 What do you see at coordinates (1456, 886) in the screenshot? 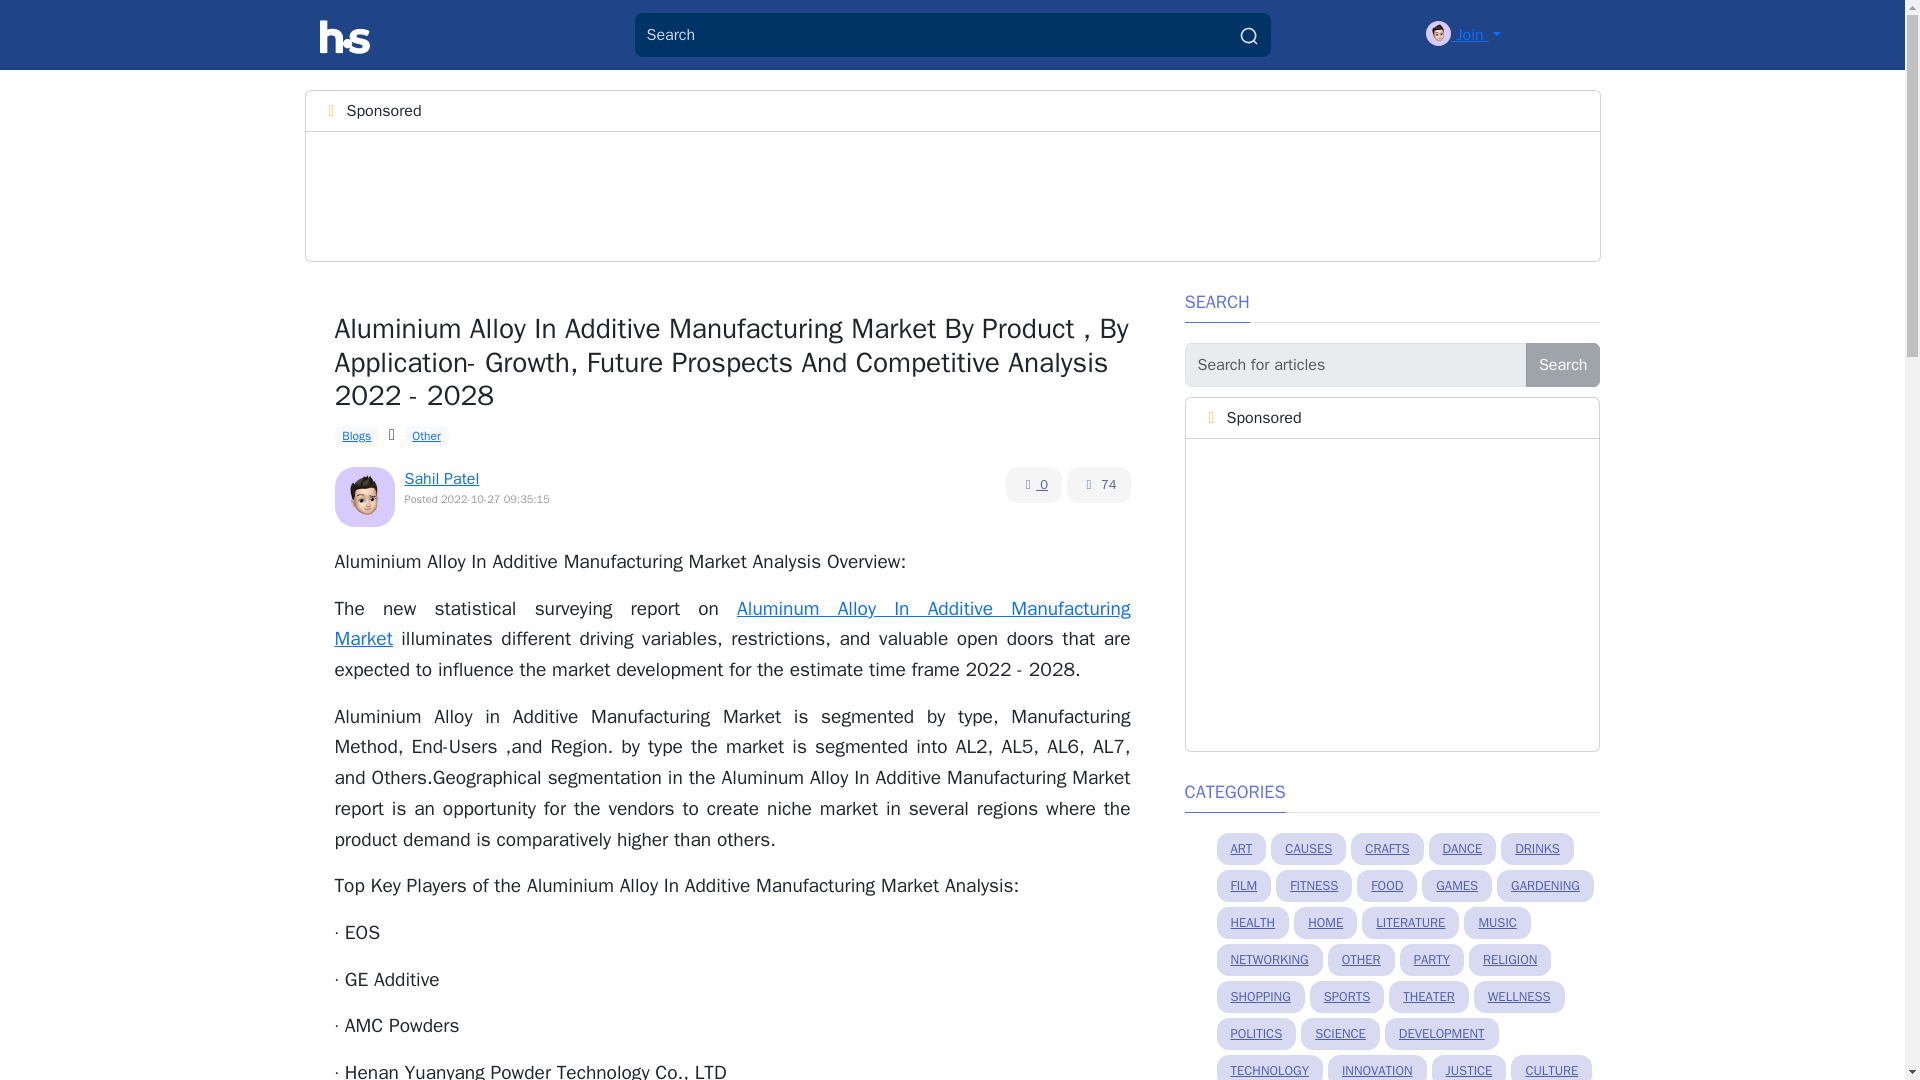
I see `GAMES` at bounding box center [1456, 886].